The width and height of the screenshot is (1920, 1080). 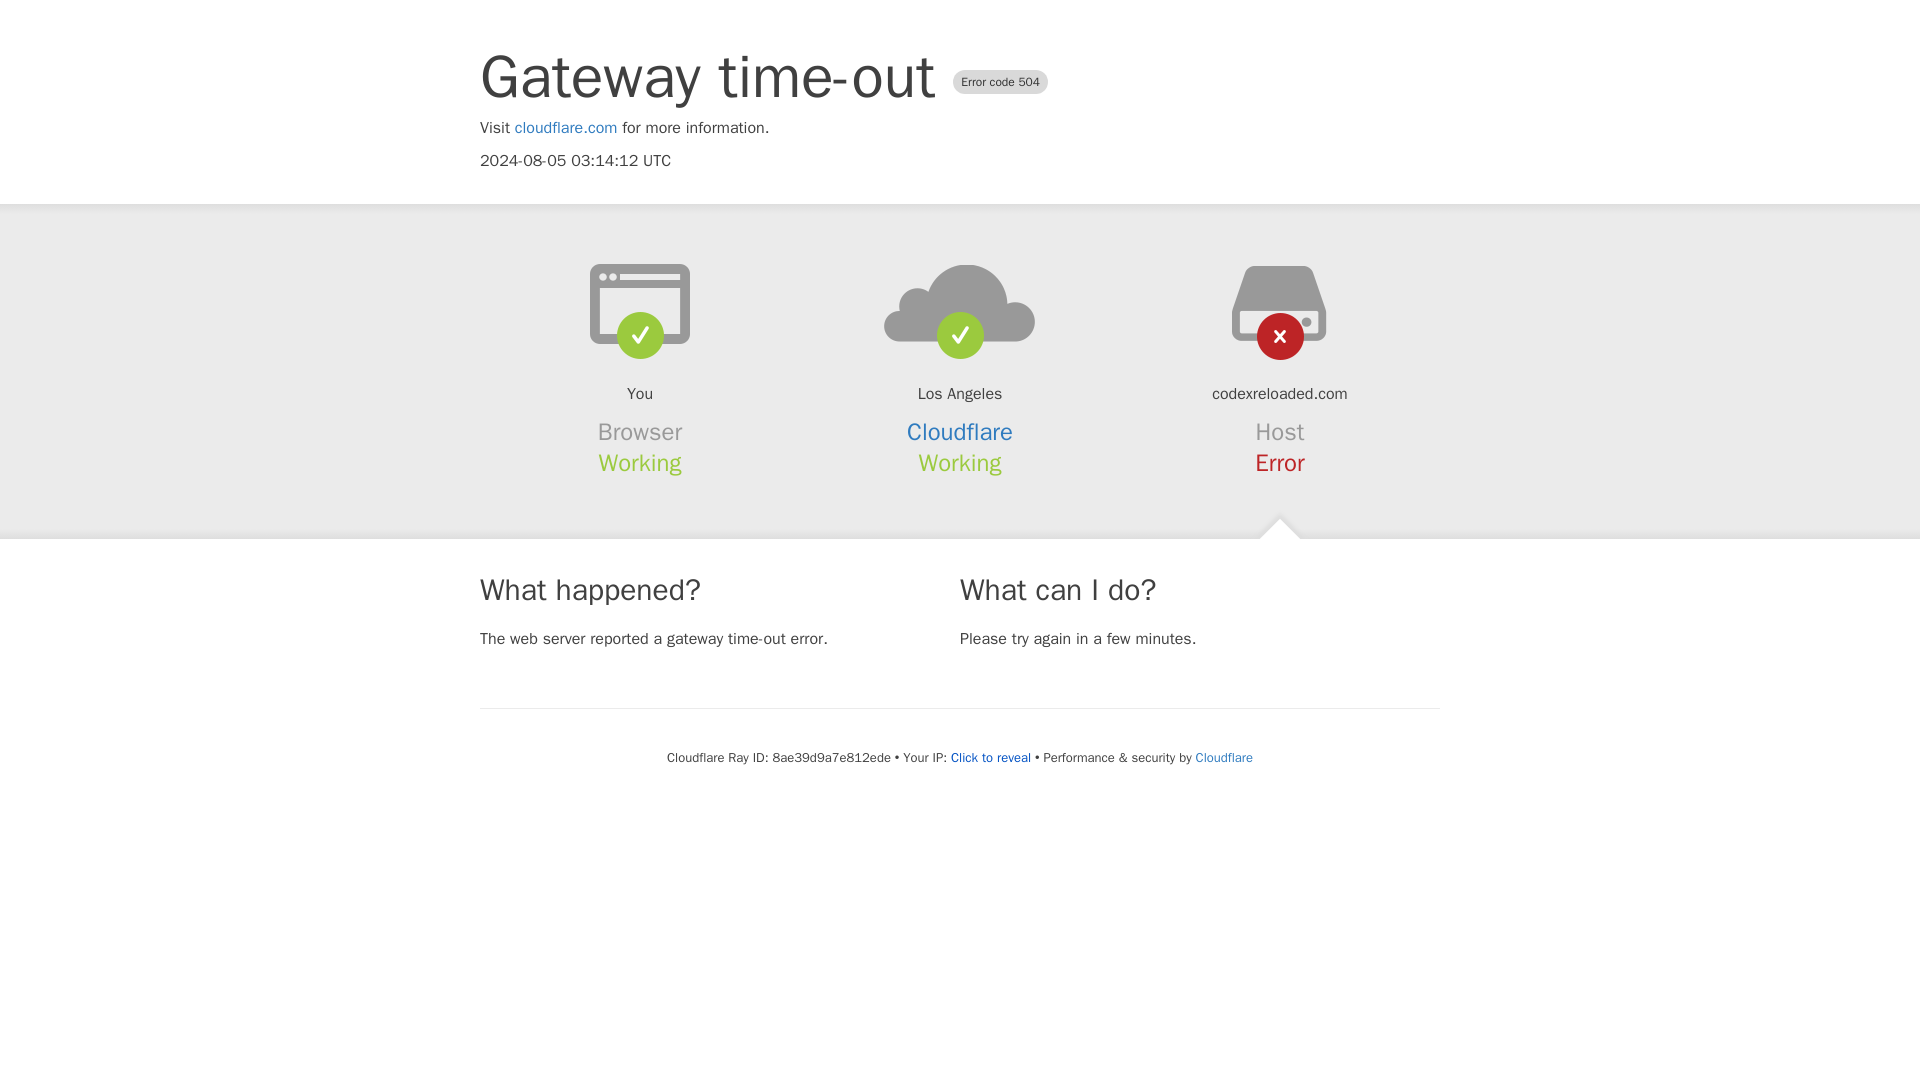 I want to click on Cloudflare, so click(x=960, y=432).